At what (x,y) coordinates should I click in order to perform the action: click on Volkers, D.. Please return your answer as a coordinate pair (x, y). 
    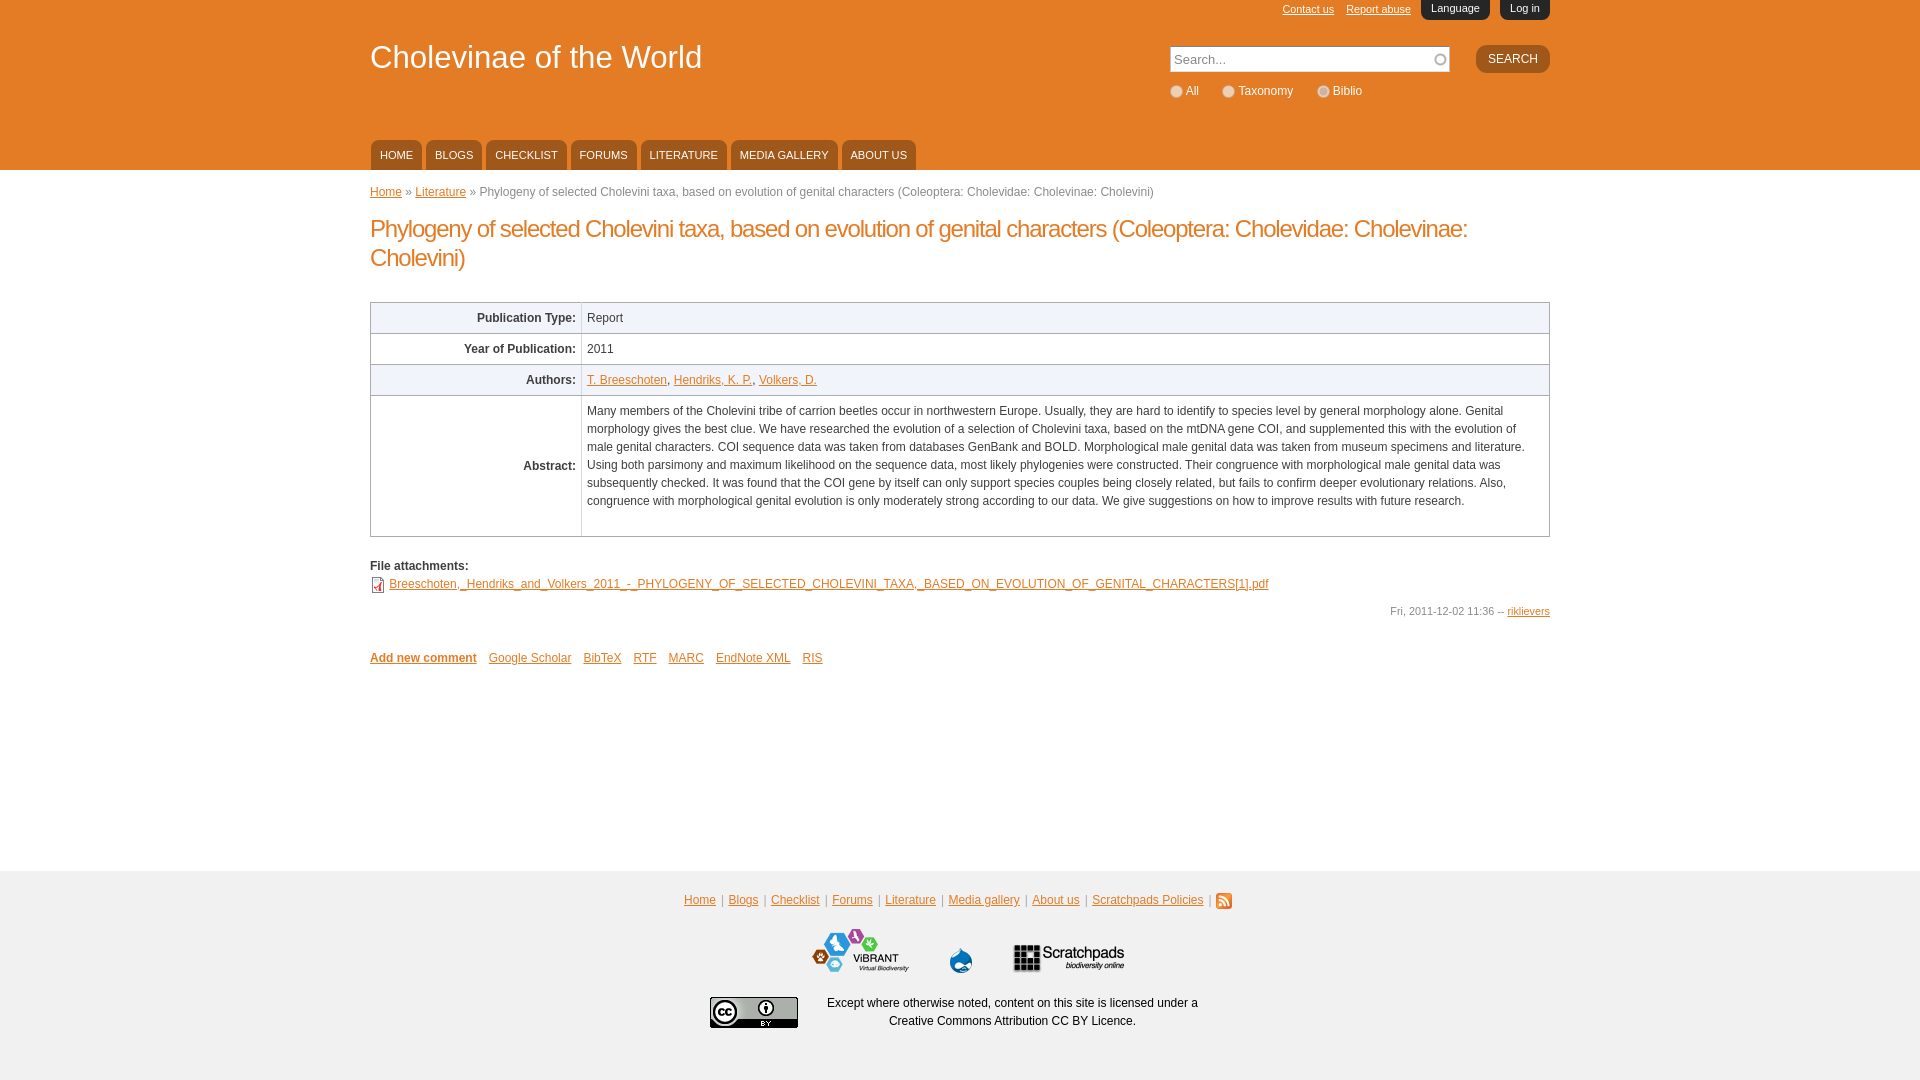
    Looking at the image, I should click on (788, 379).